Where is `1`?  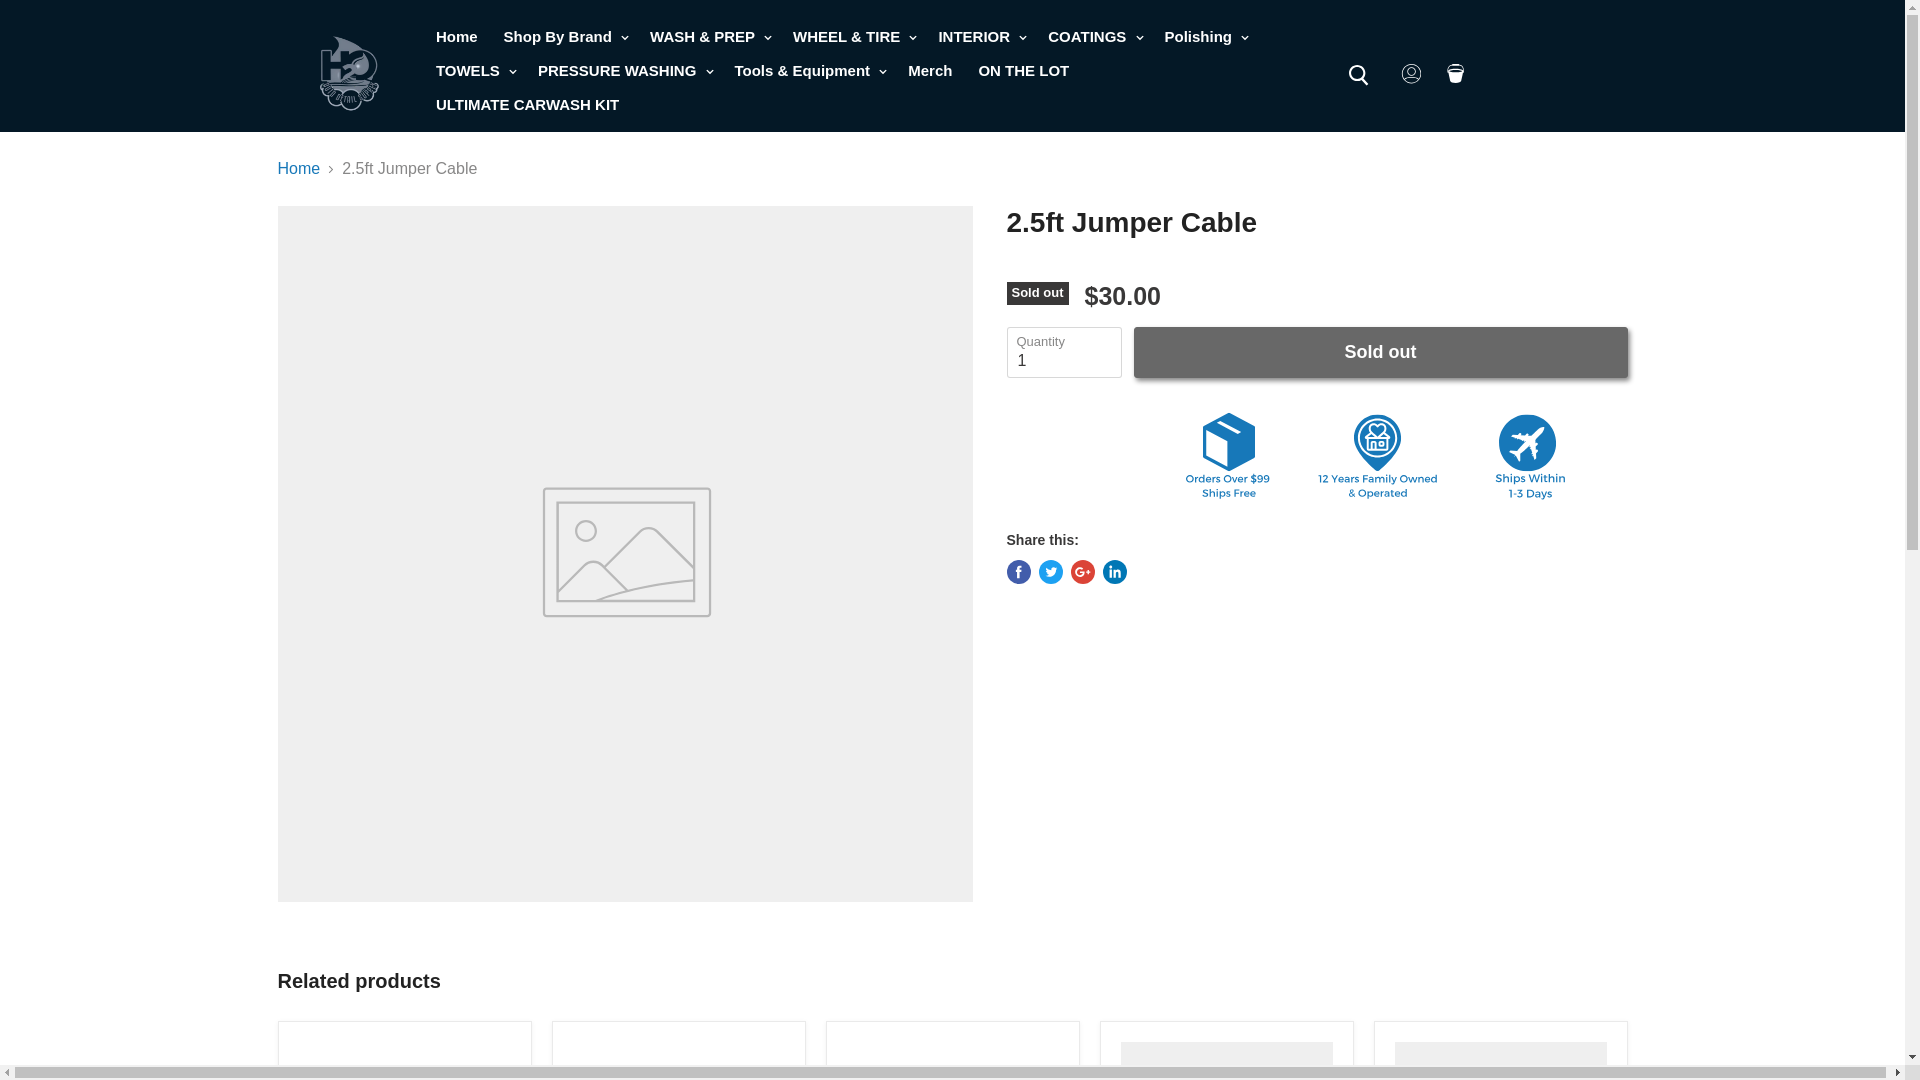
1 is located at coordinates (1064, 352).